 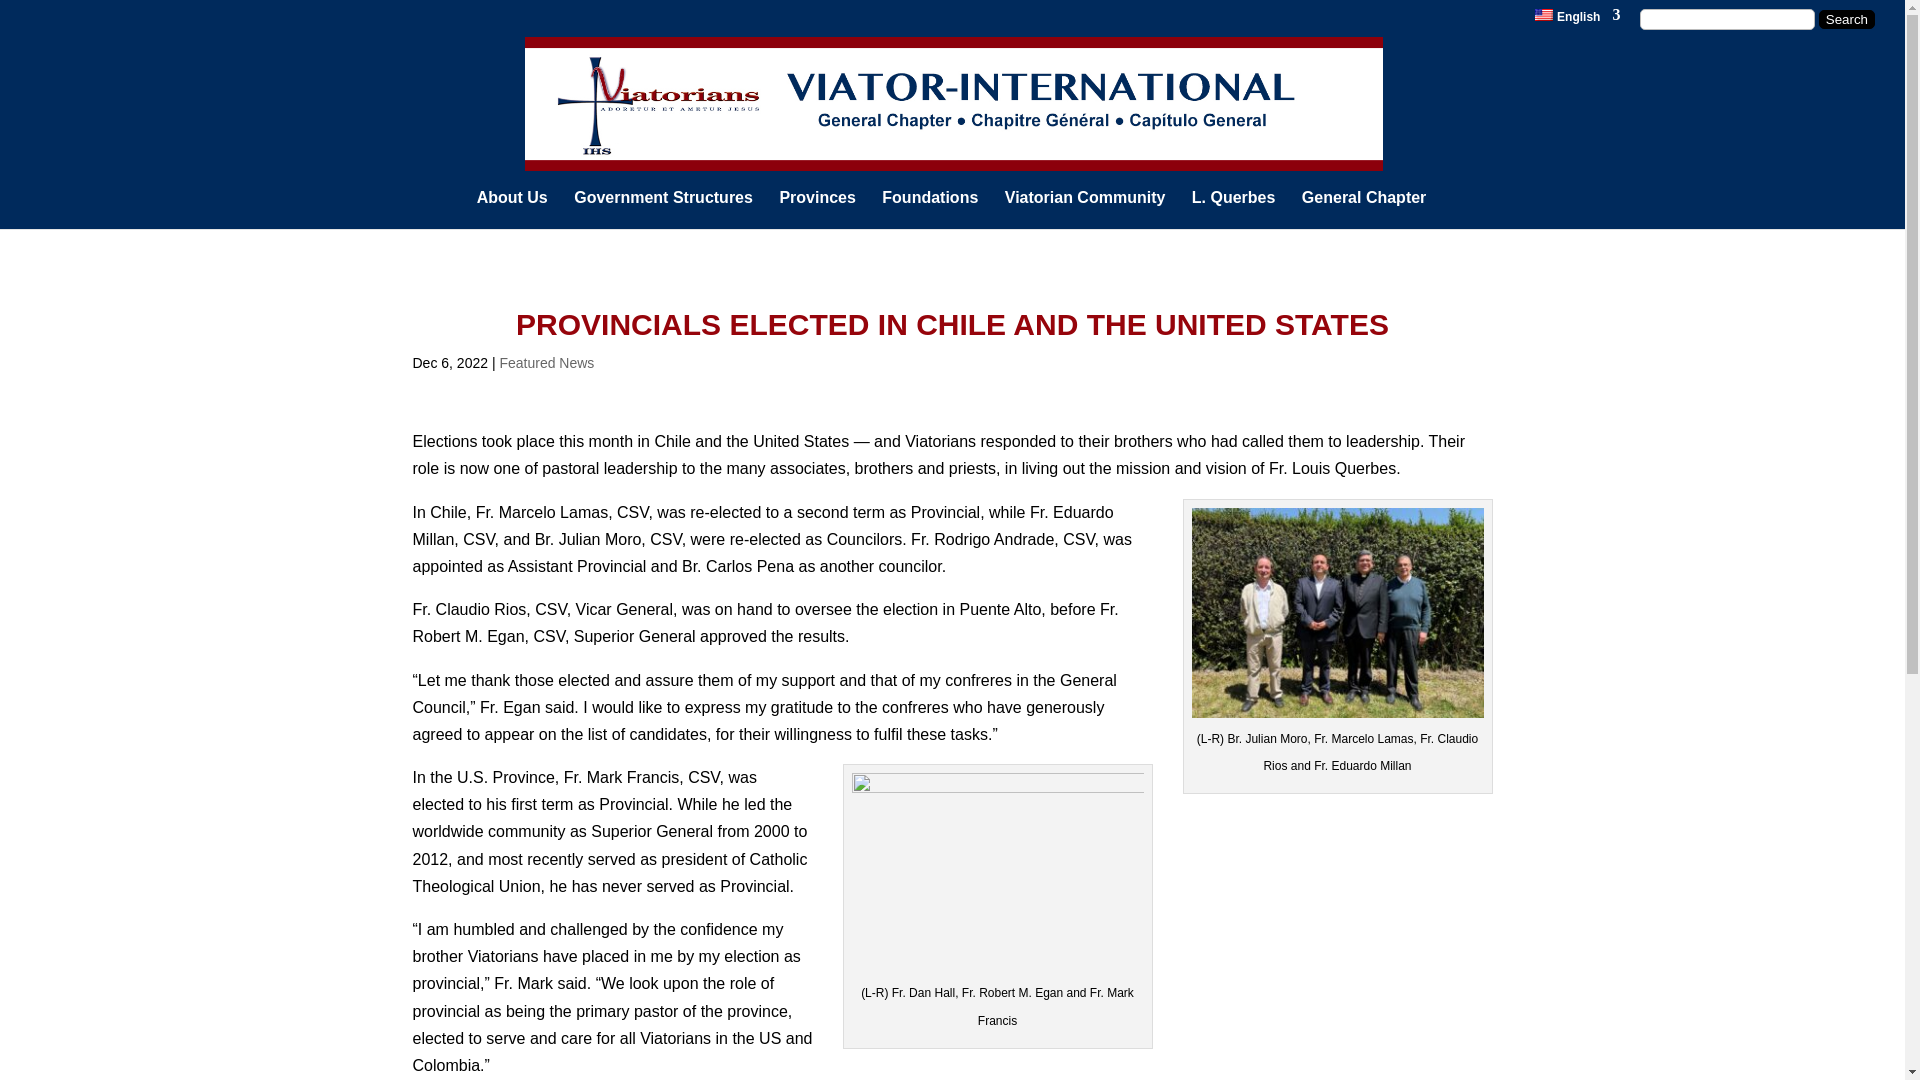 I want to click on General Chapter, so click(x=1364, y=210).